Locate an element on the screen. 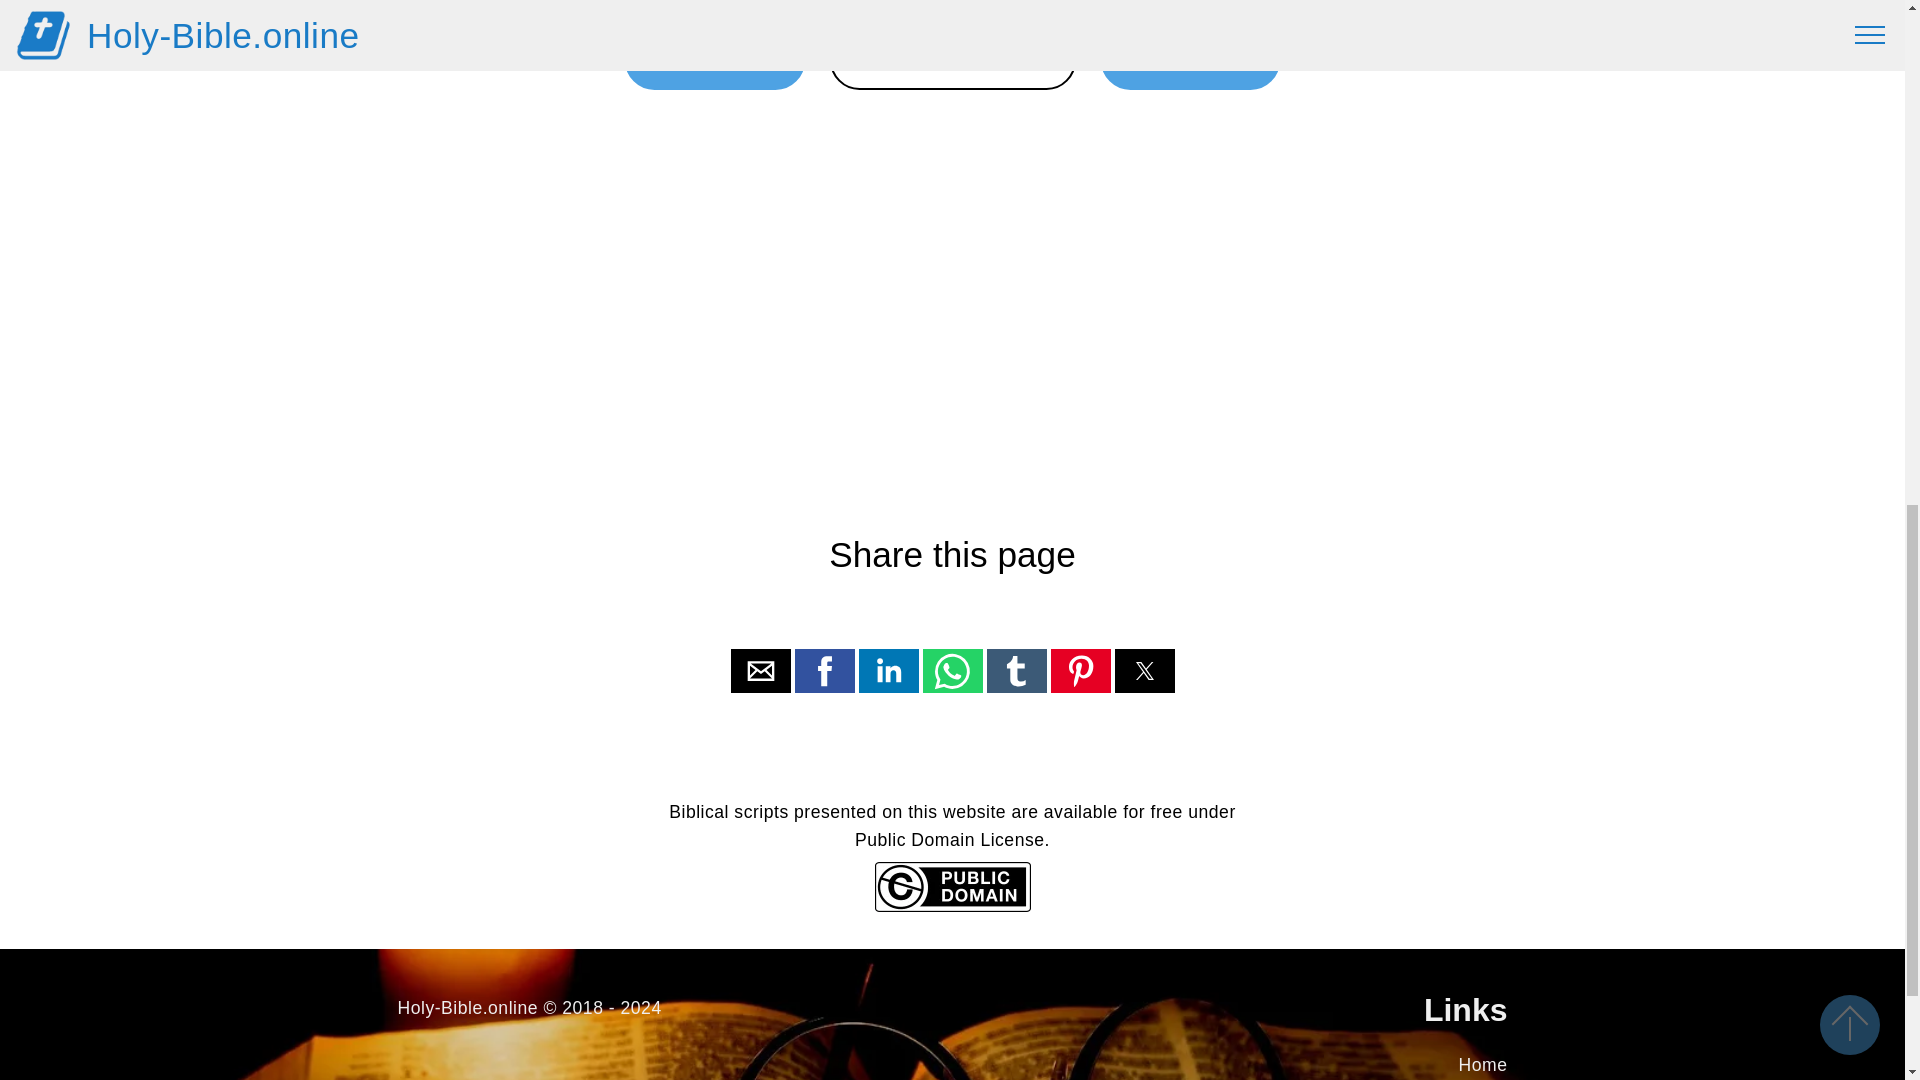  WHOLE CHAPTER 23 is located at coordinates (952, 60).